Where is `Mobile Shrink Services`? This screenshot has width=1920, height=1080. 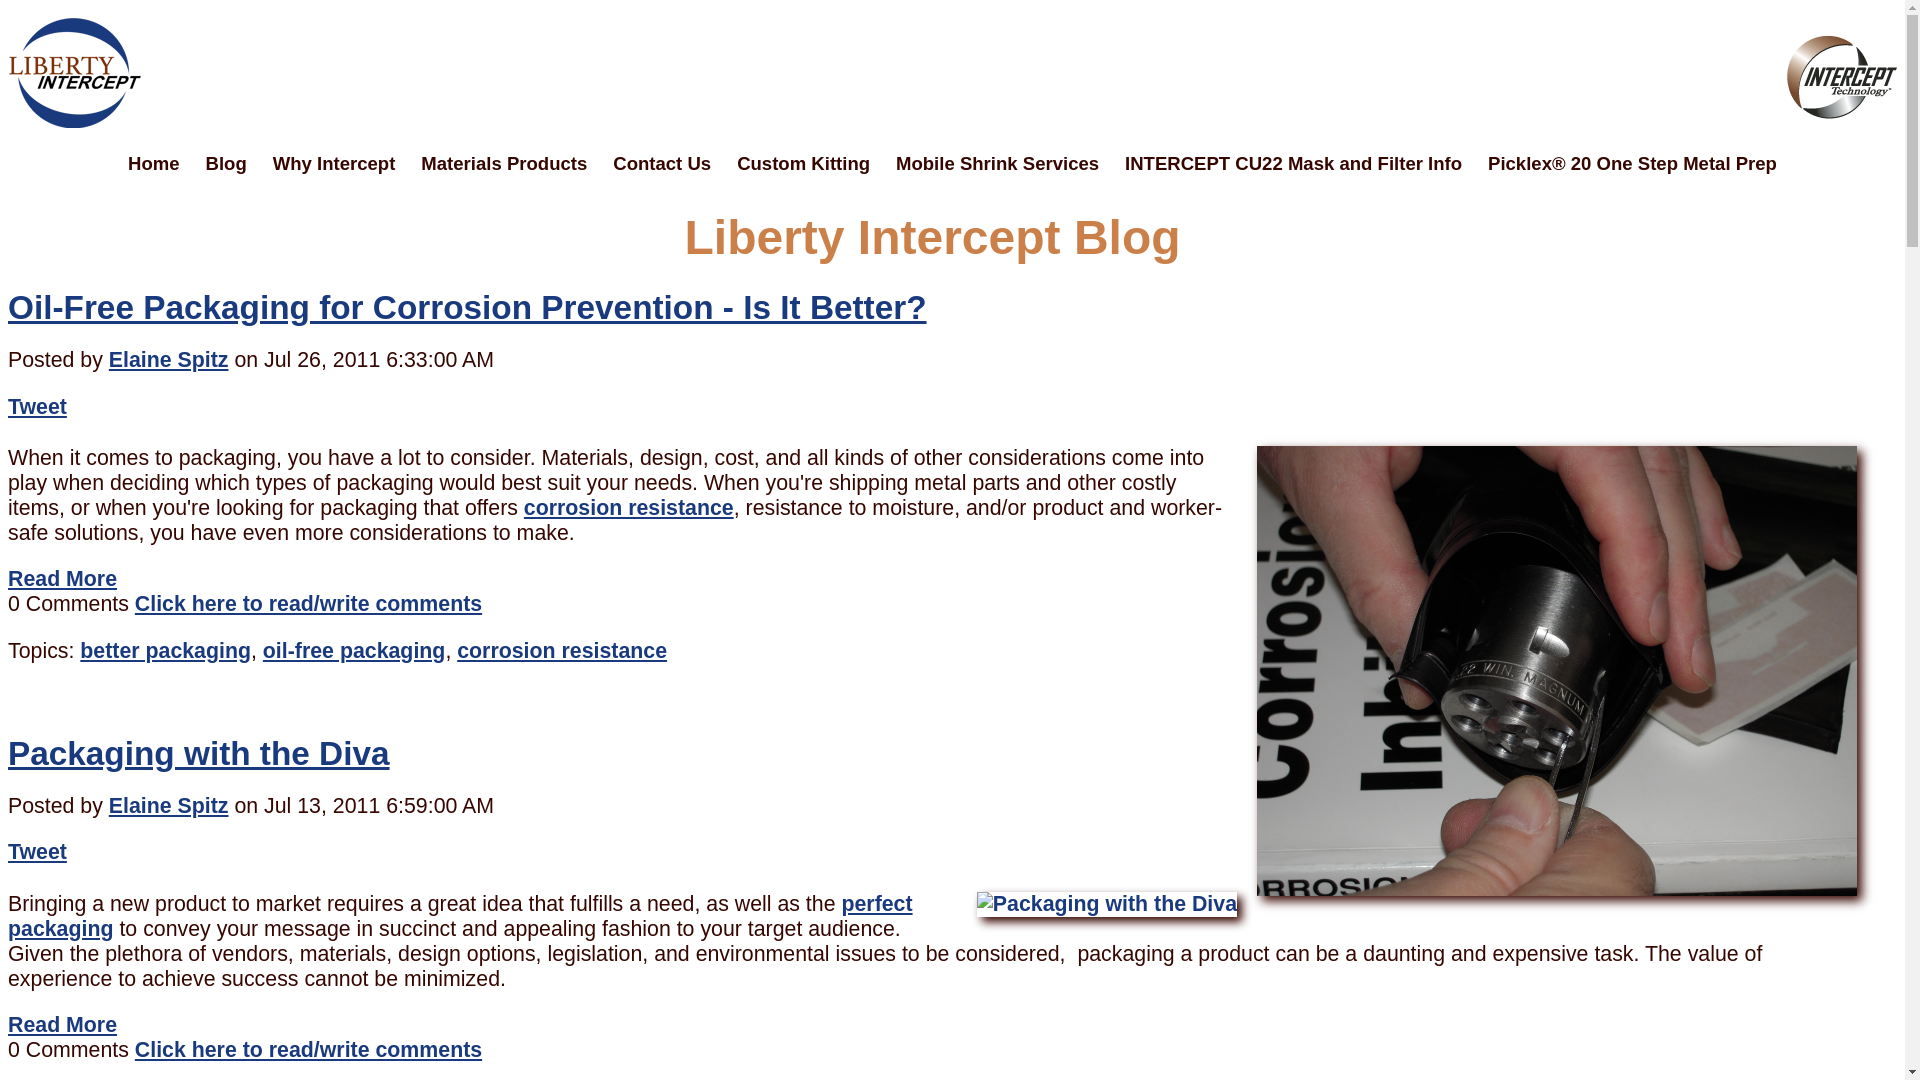 Mobile Shrink Services is located at coordinates (997, 166).